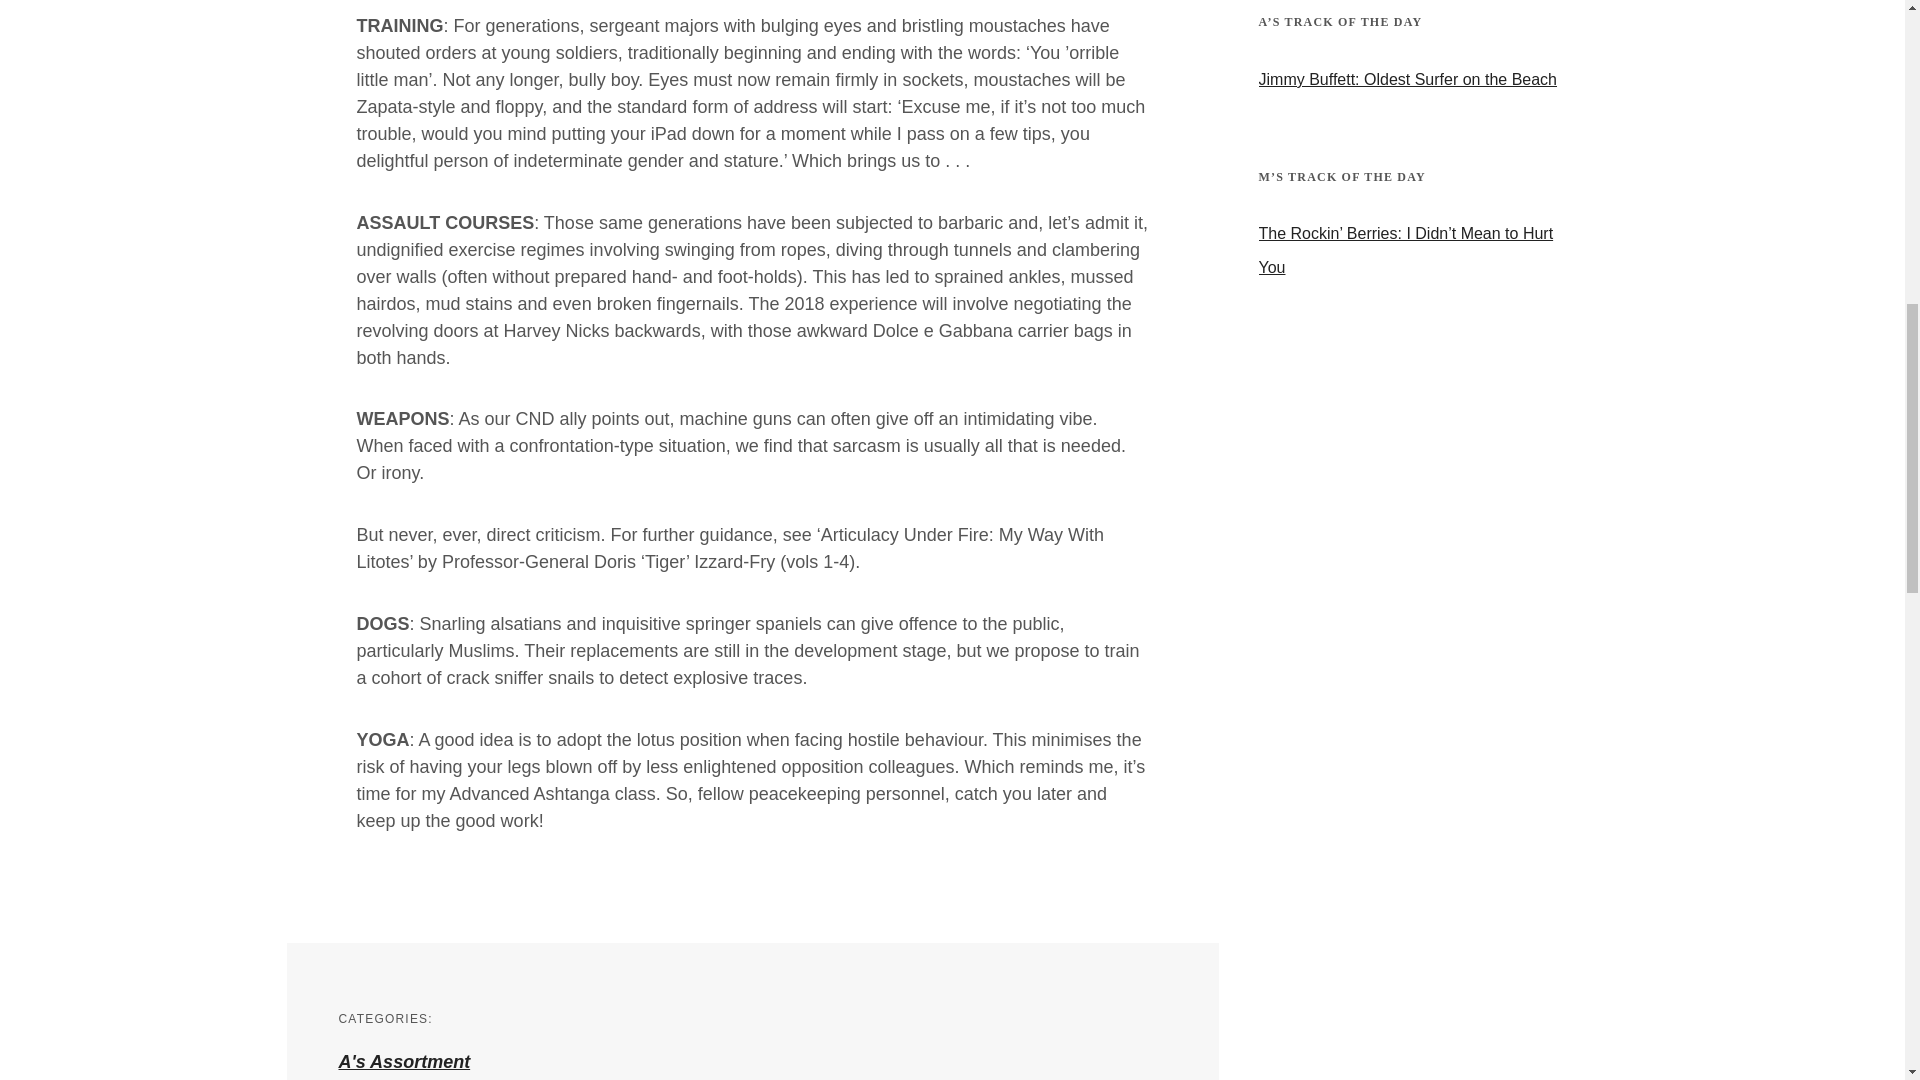 Image resolution: width=1920 pixels, height=1080 pixels. I want to click on A's Assortment, so click(404, 1062).